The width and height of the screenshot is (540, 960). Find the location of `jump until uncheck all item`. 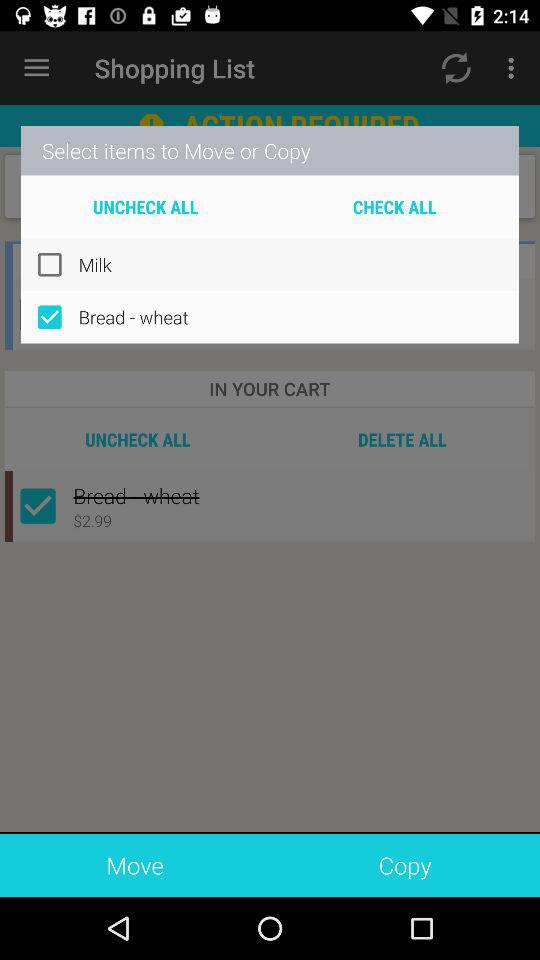

jump until uncheck all item is located at coordinates (146, 206).